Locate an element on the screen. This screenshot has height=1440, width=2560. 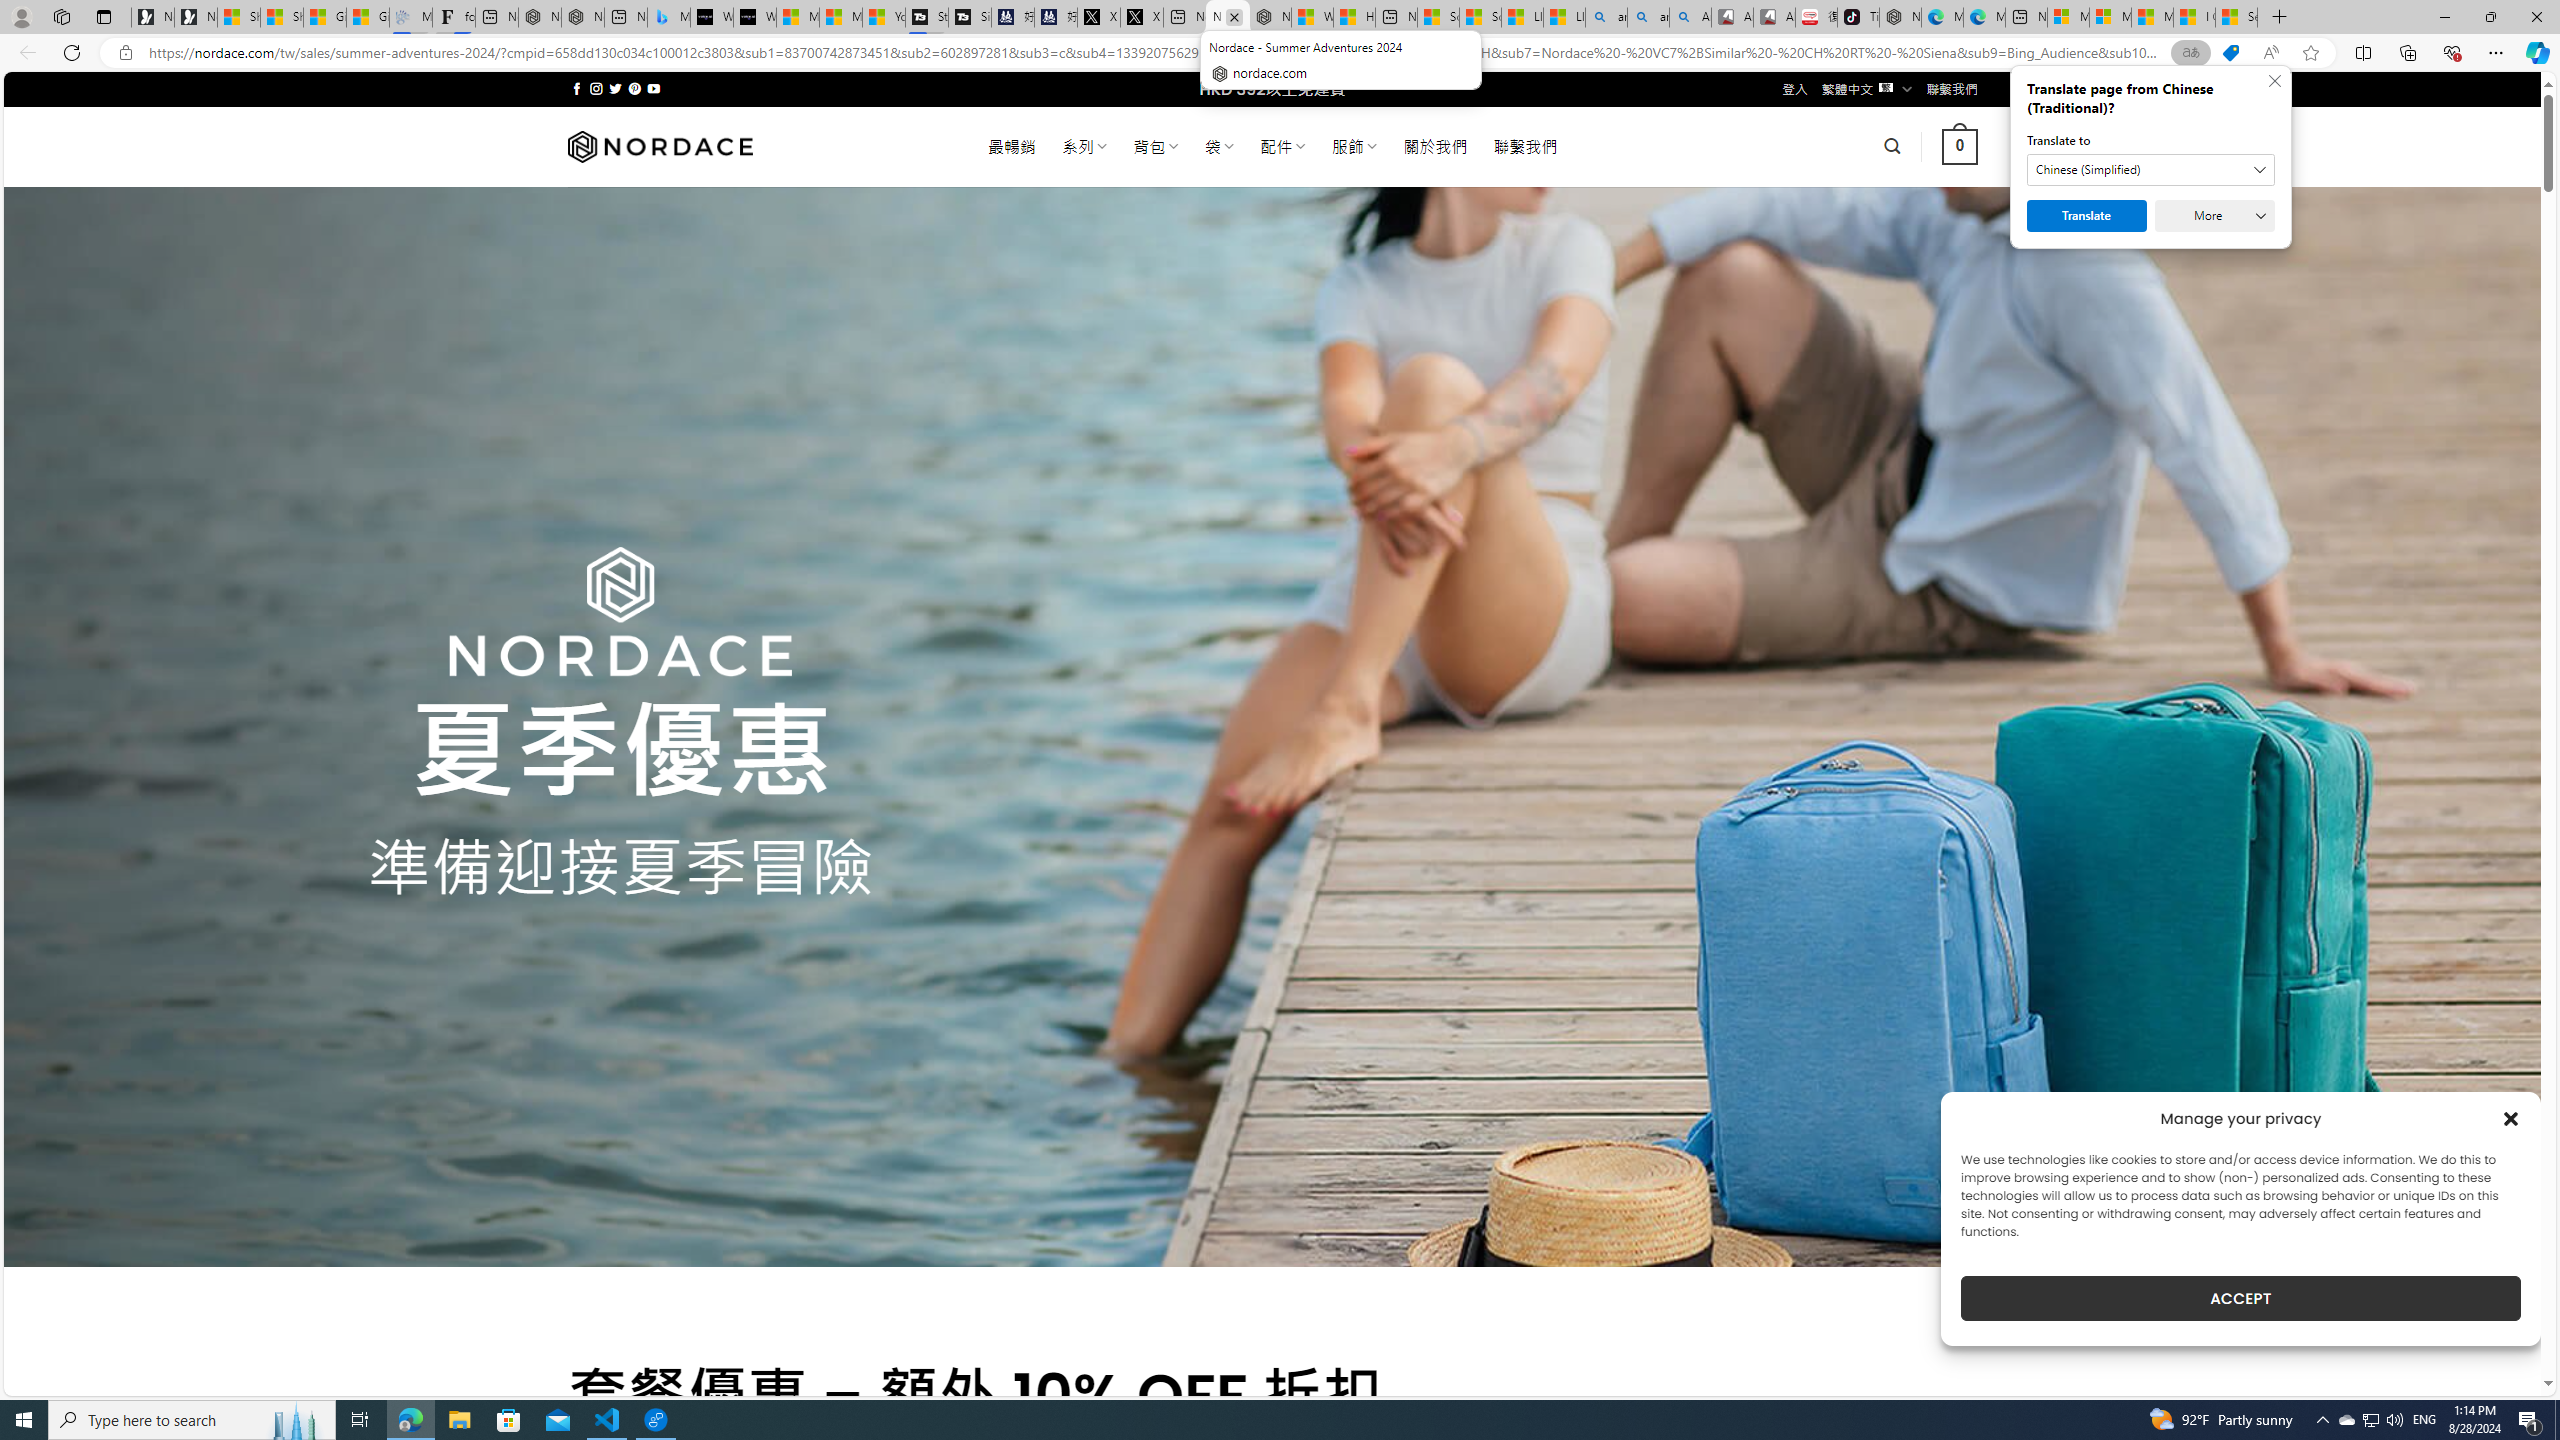
All Cubot phones is located at coordinates (1774, 17).